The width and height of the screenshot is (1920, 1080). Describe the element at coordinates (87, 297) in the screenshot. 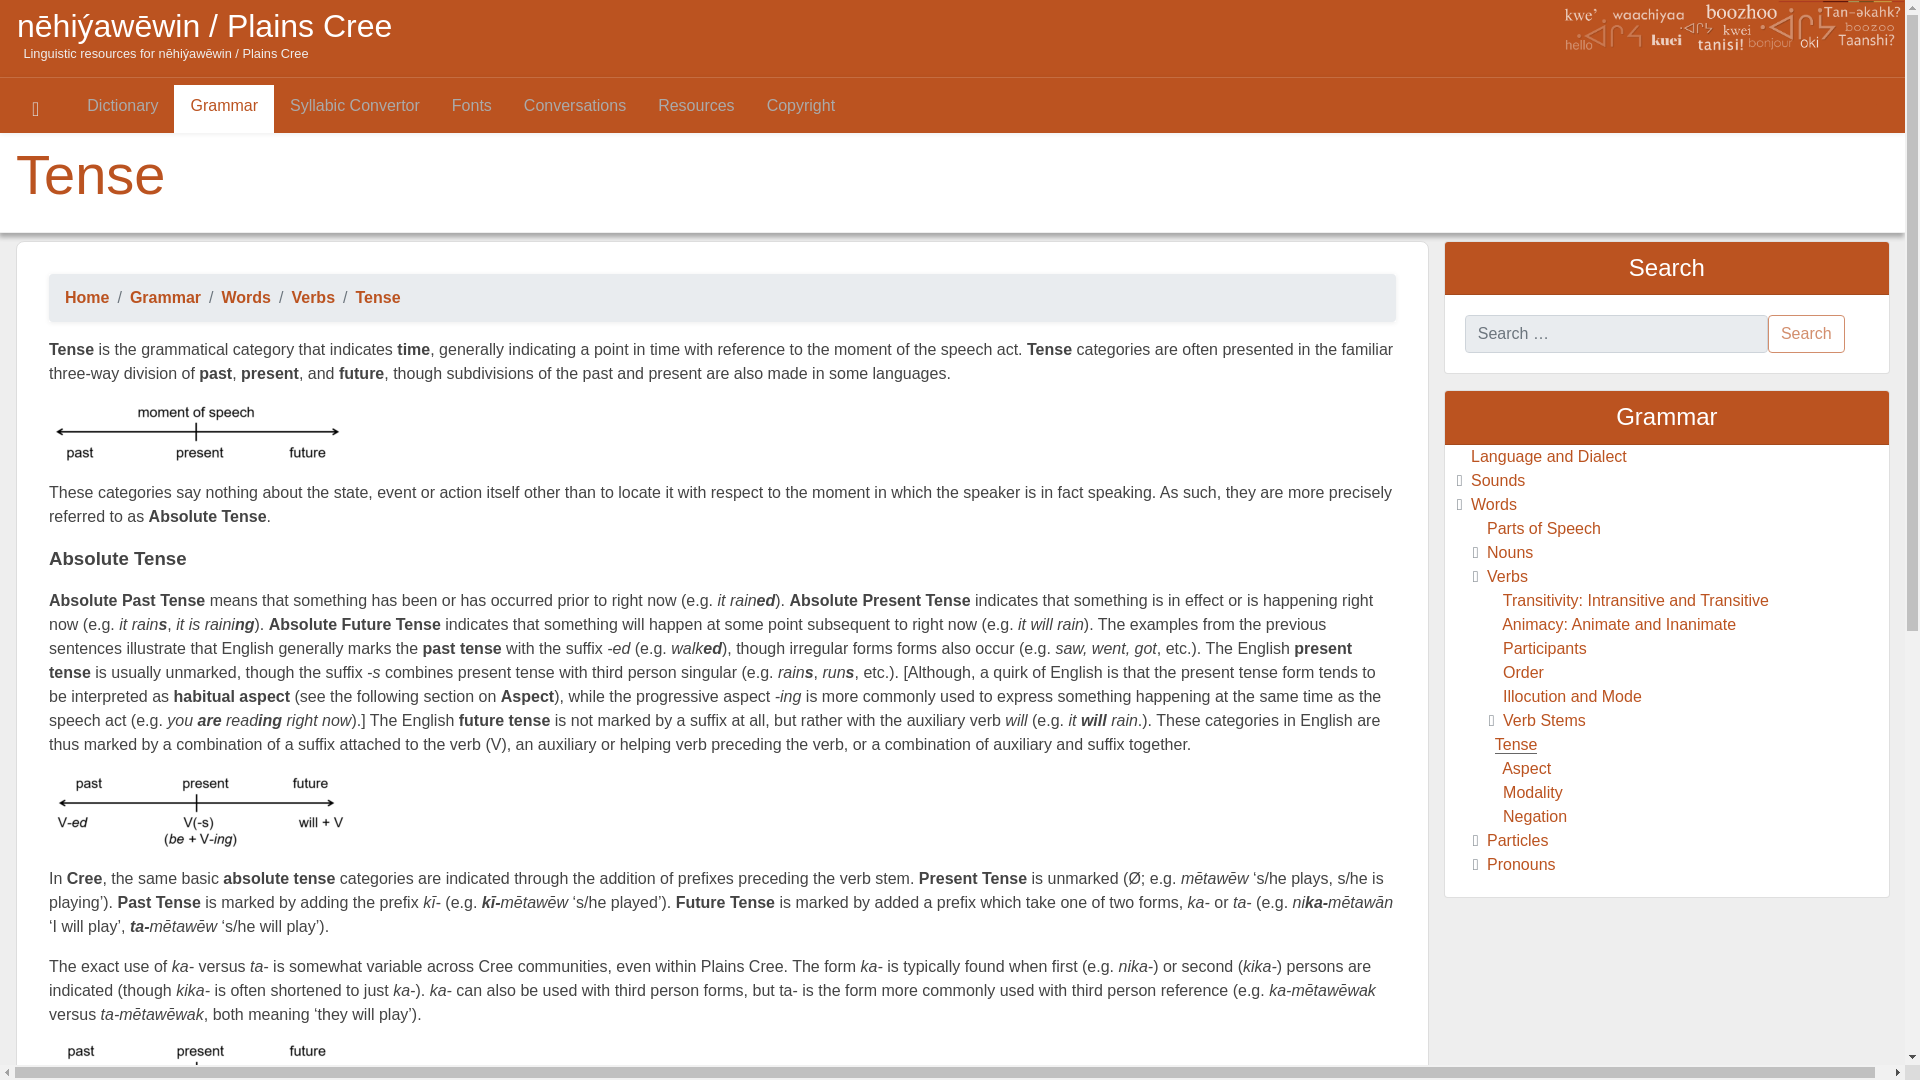

I see `Home` at that location.